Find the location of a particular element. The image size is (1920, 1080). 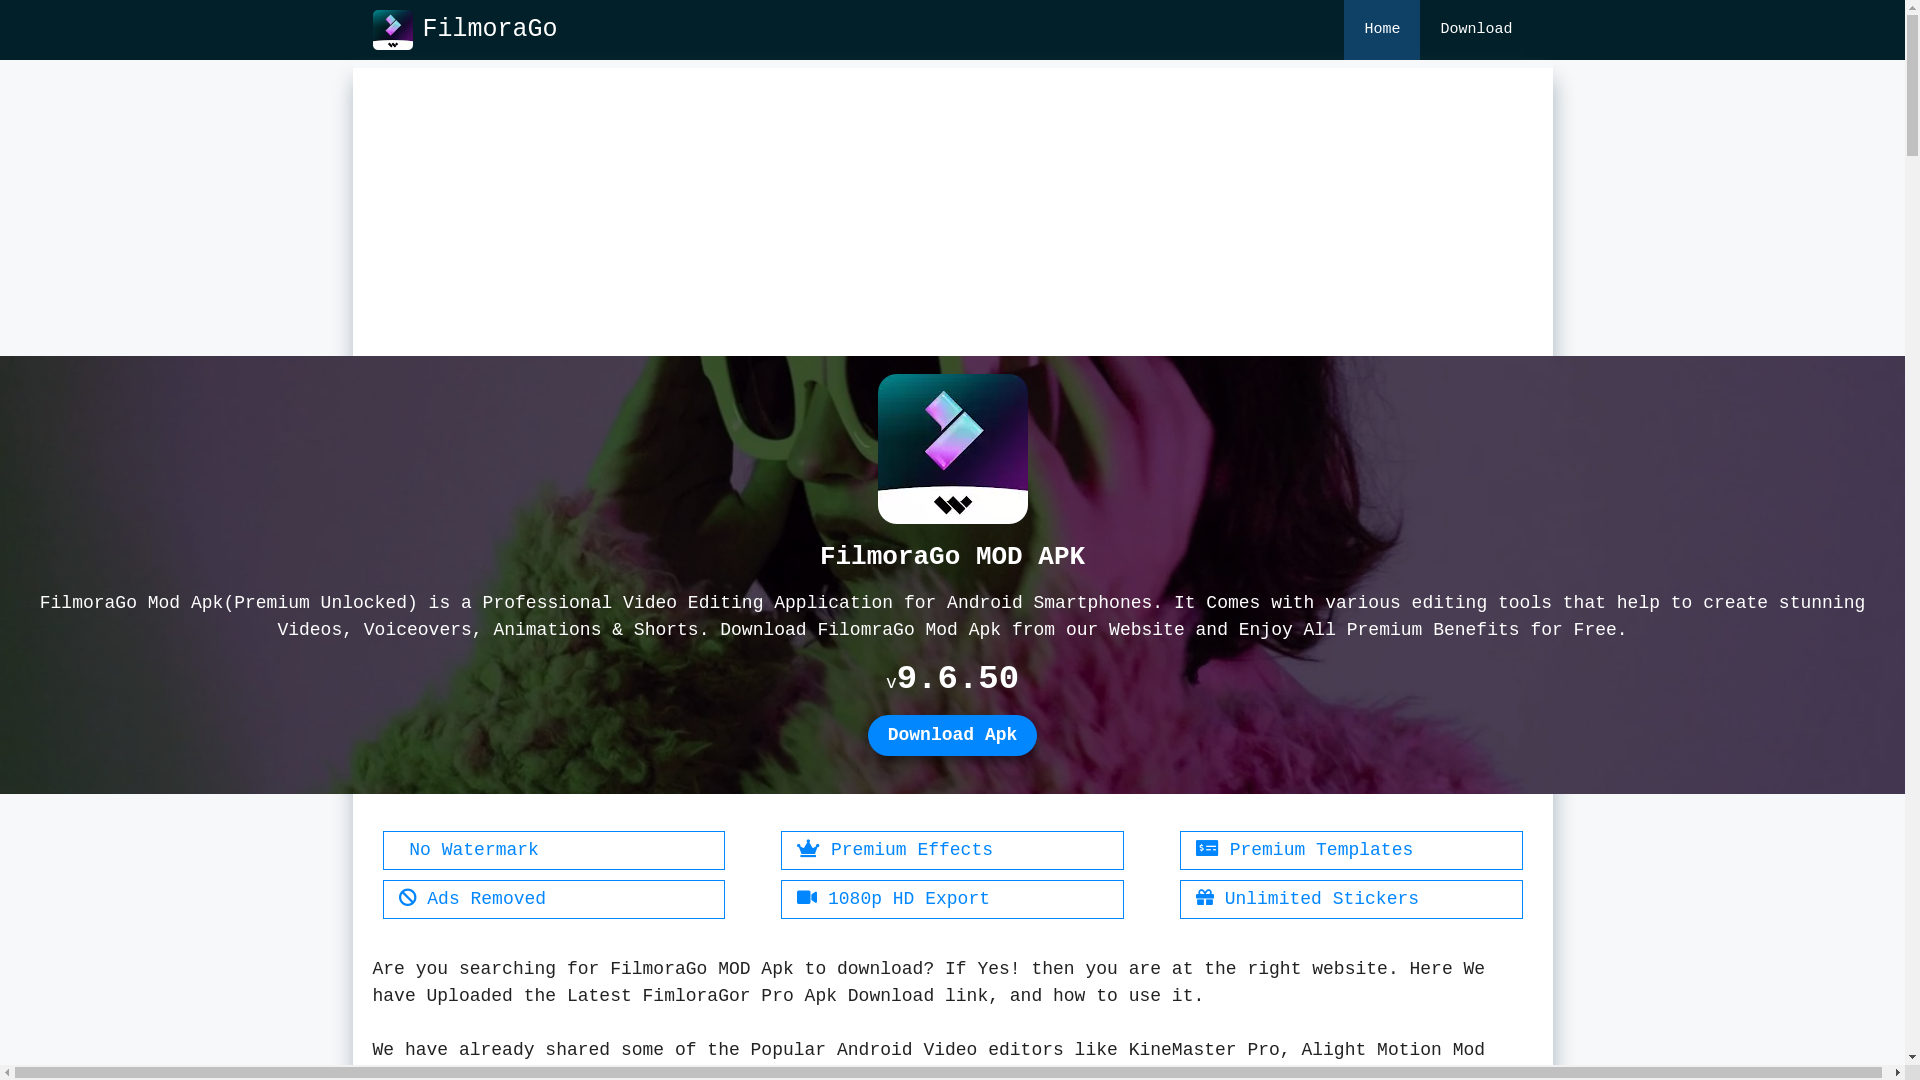

FilmoraGo is located at coordinates (490, 30).